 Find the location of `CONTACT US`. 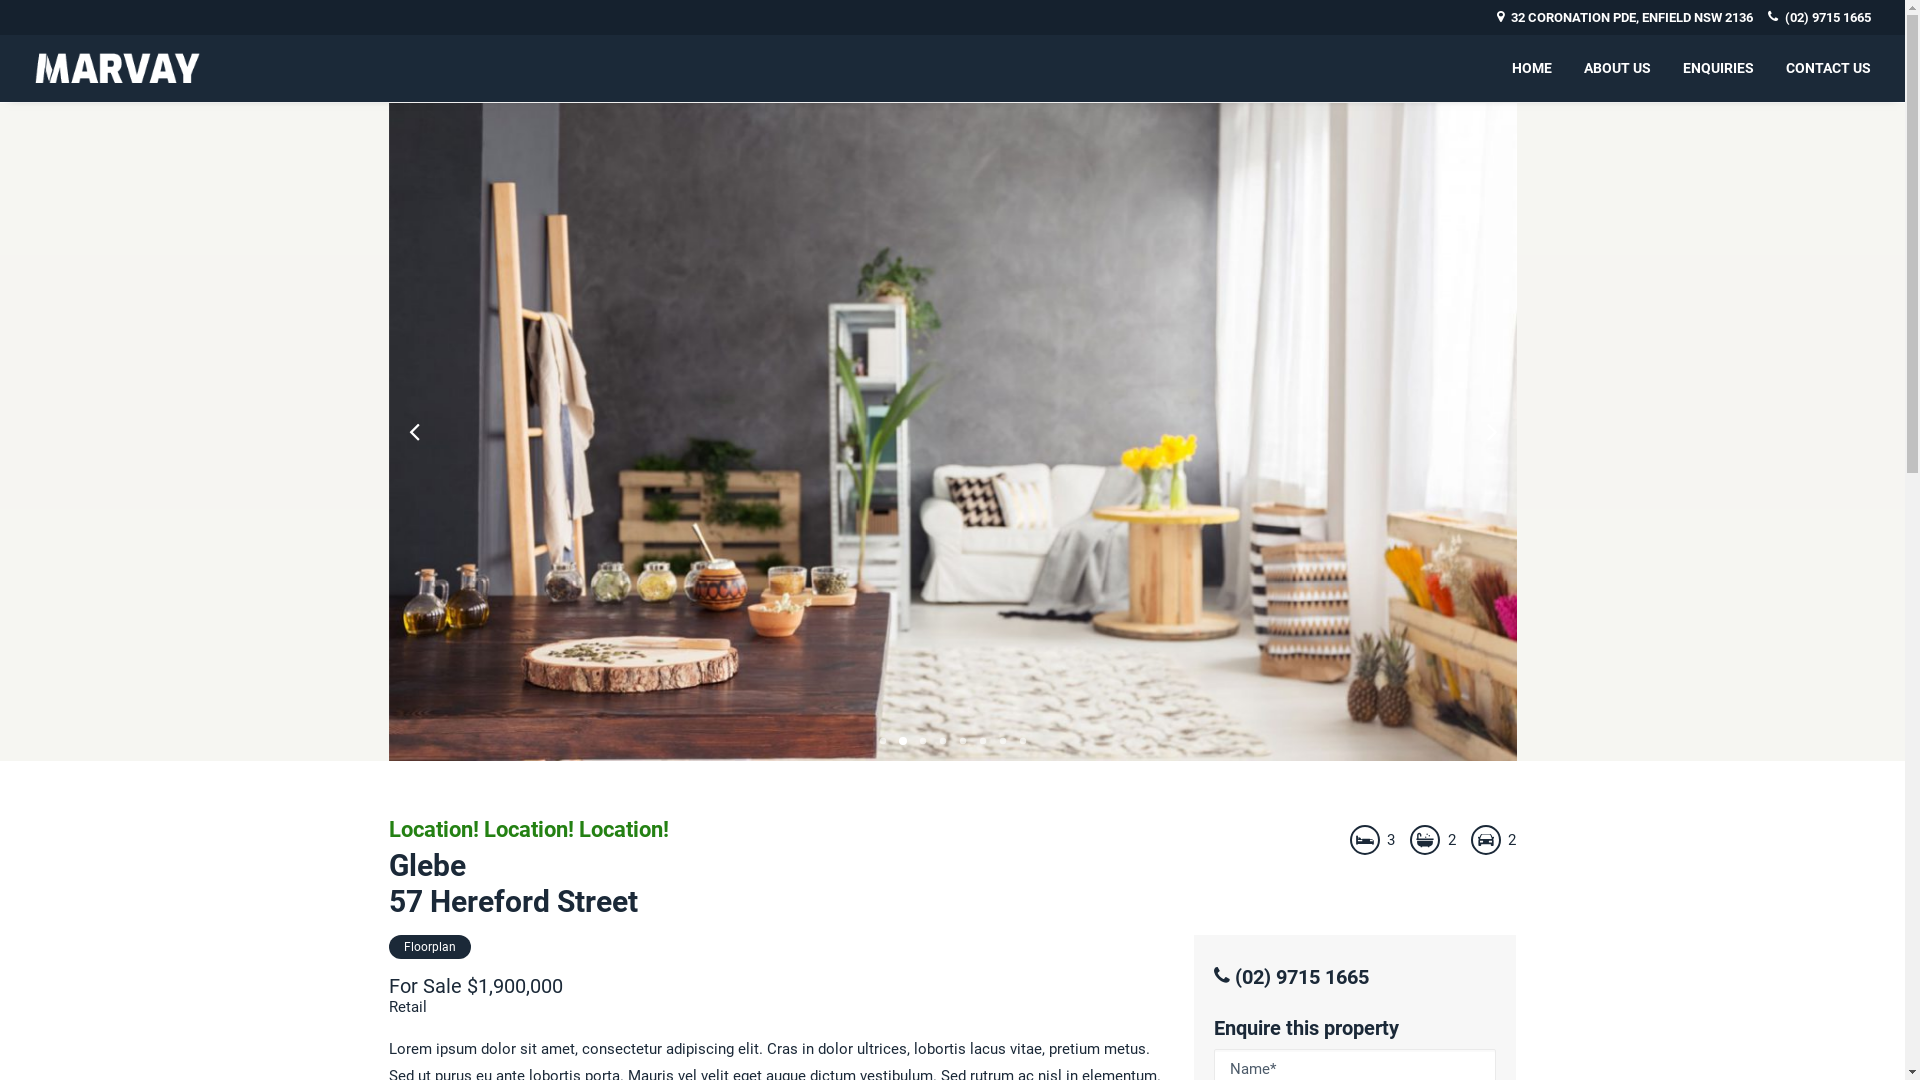

CONTACT US is located at coordinates (1822, 68).